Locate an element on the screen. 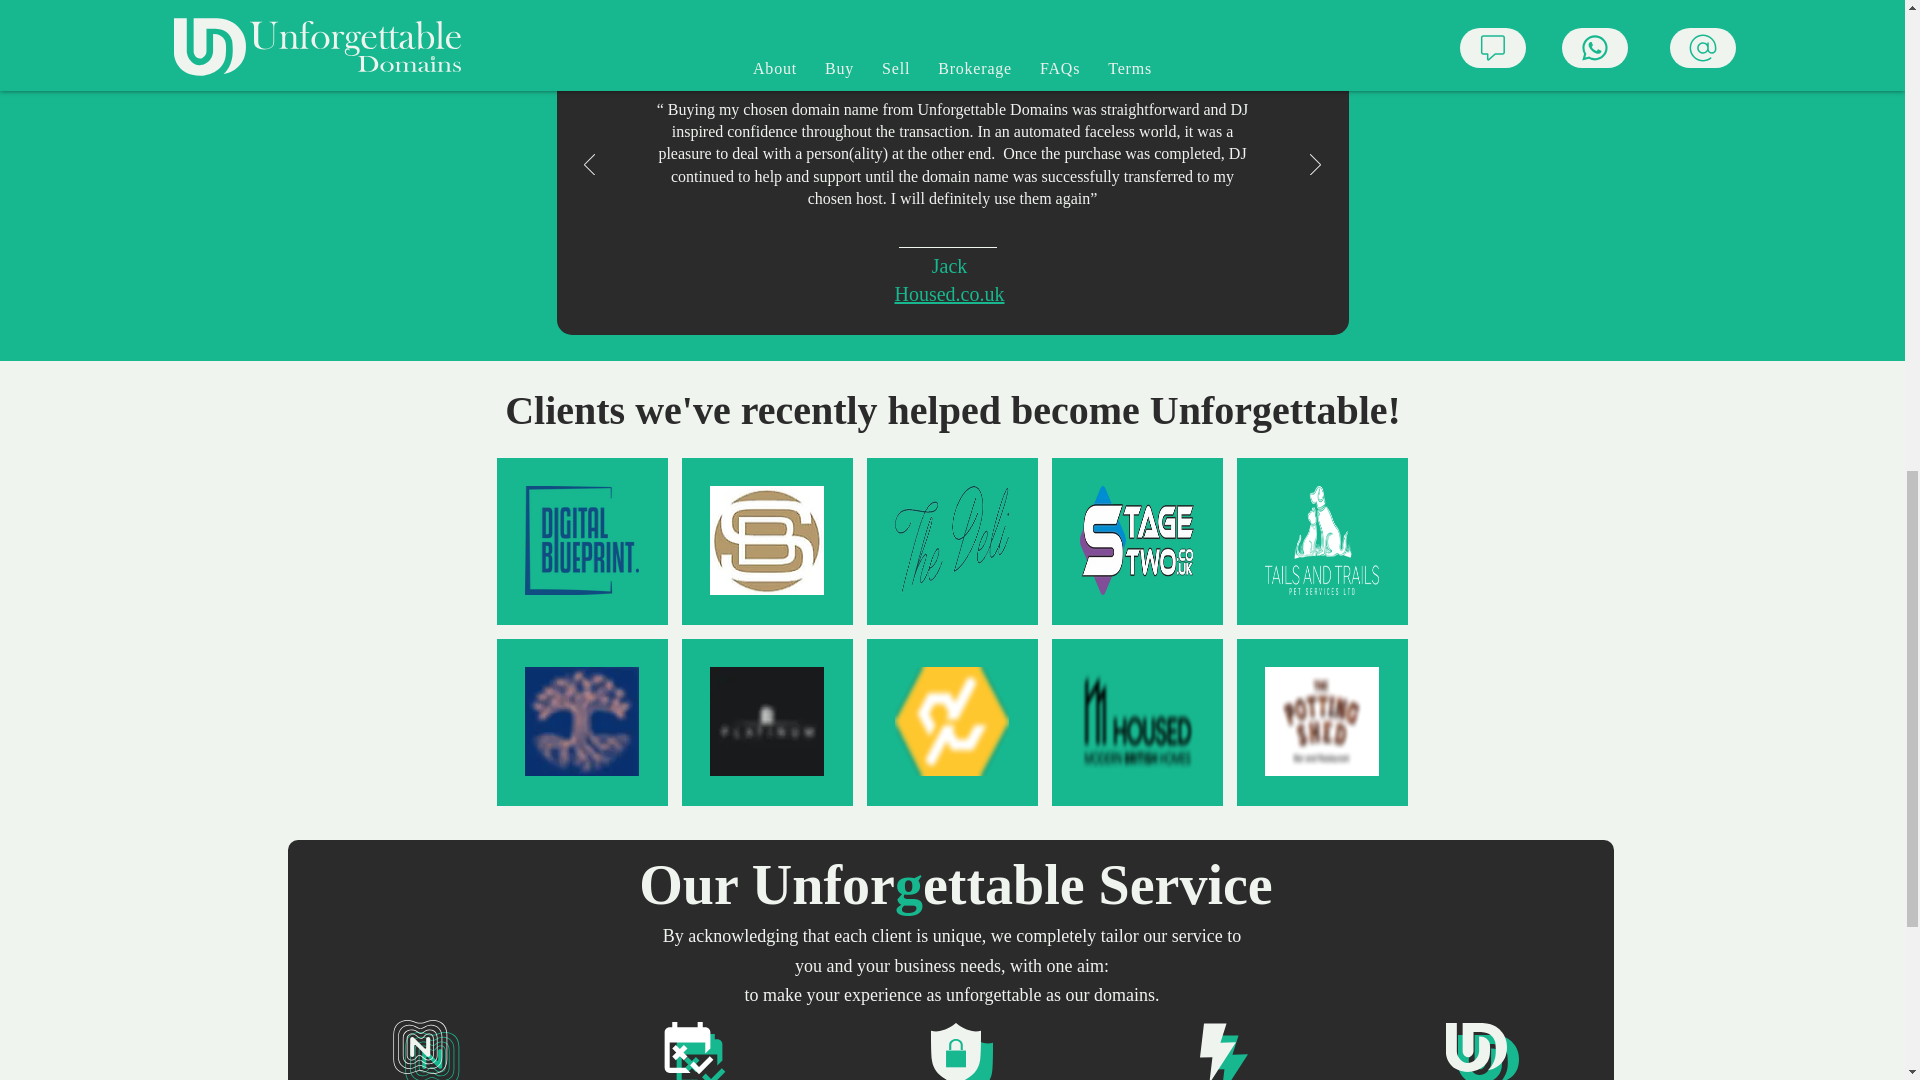  SmartBeauty.co.uk is located at coordinates (766, 540).